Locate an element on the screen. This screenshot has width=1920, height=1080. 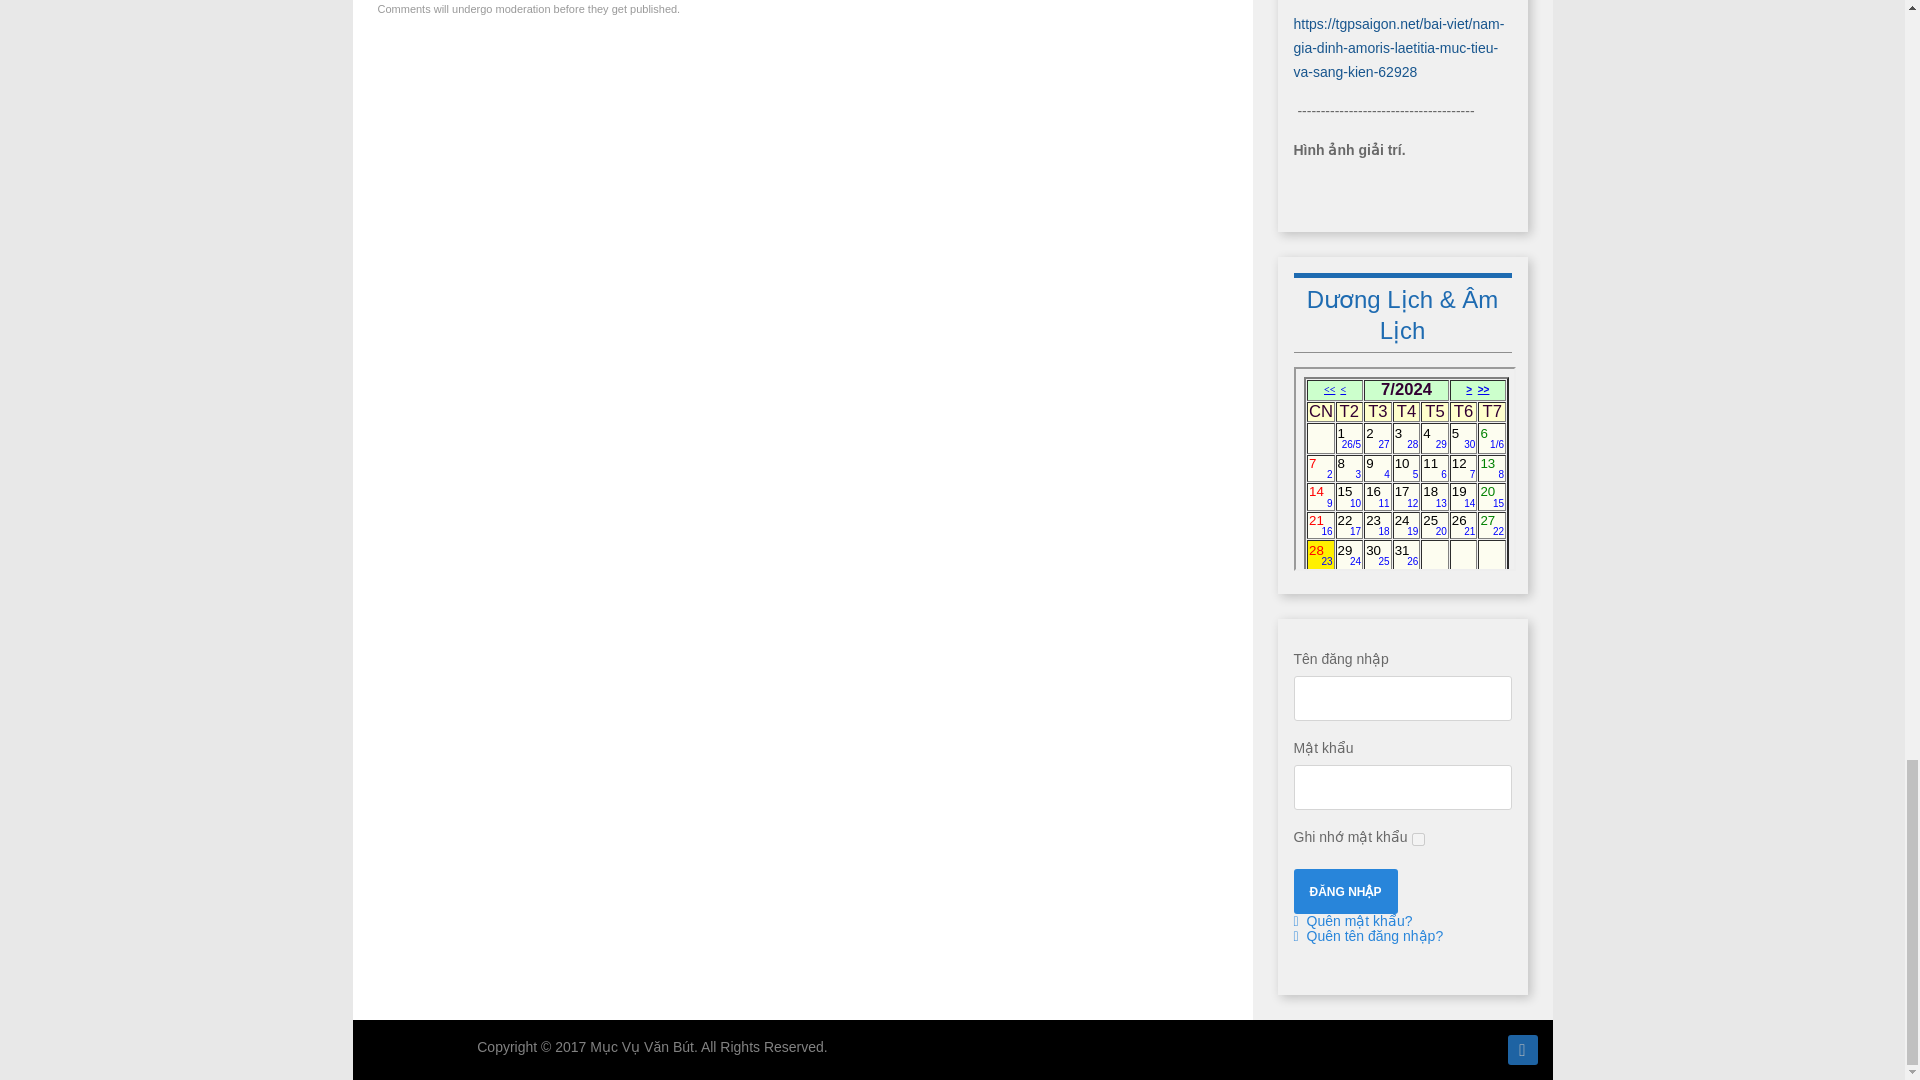
yes is located at coordinates (1418, 838).